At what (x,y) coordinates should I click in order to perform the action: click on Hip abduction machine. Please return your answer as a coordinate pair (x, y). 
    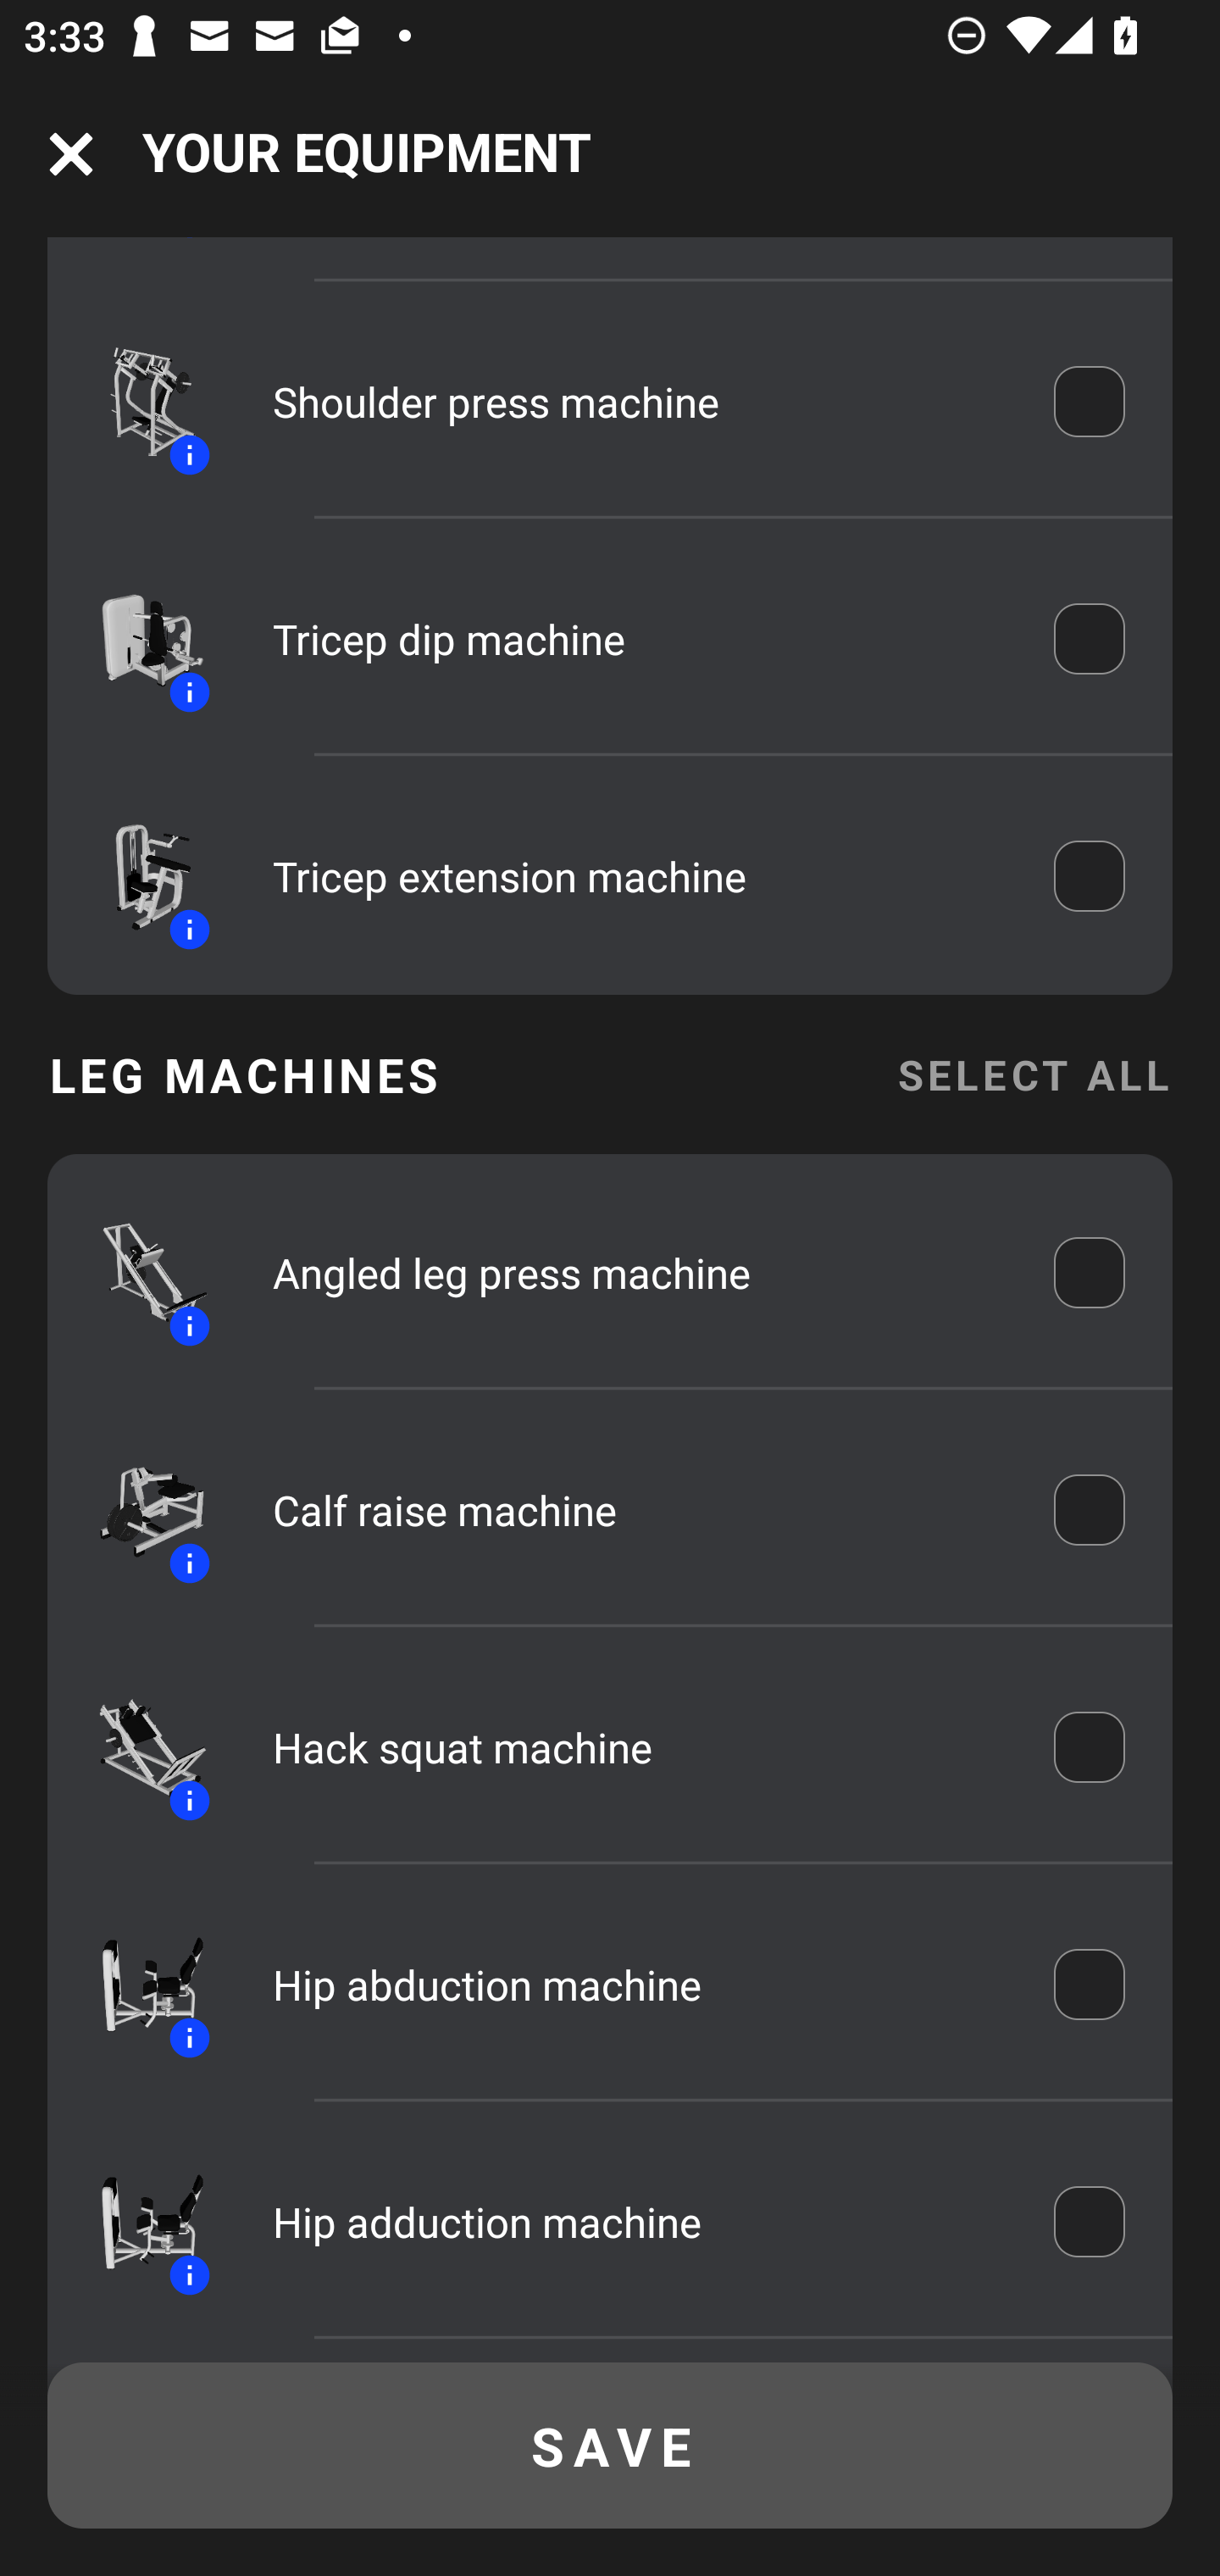
    Looking at the image, I should click on (640, 1985).